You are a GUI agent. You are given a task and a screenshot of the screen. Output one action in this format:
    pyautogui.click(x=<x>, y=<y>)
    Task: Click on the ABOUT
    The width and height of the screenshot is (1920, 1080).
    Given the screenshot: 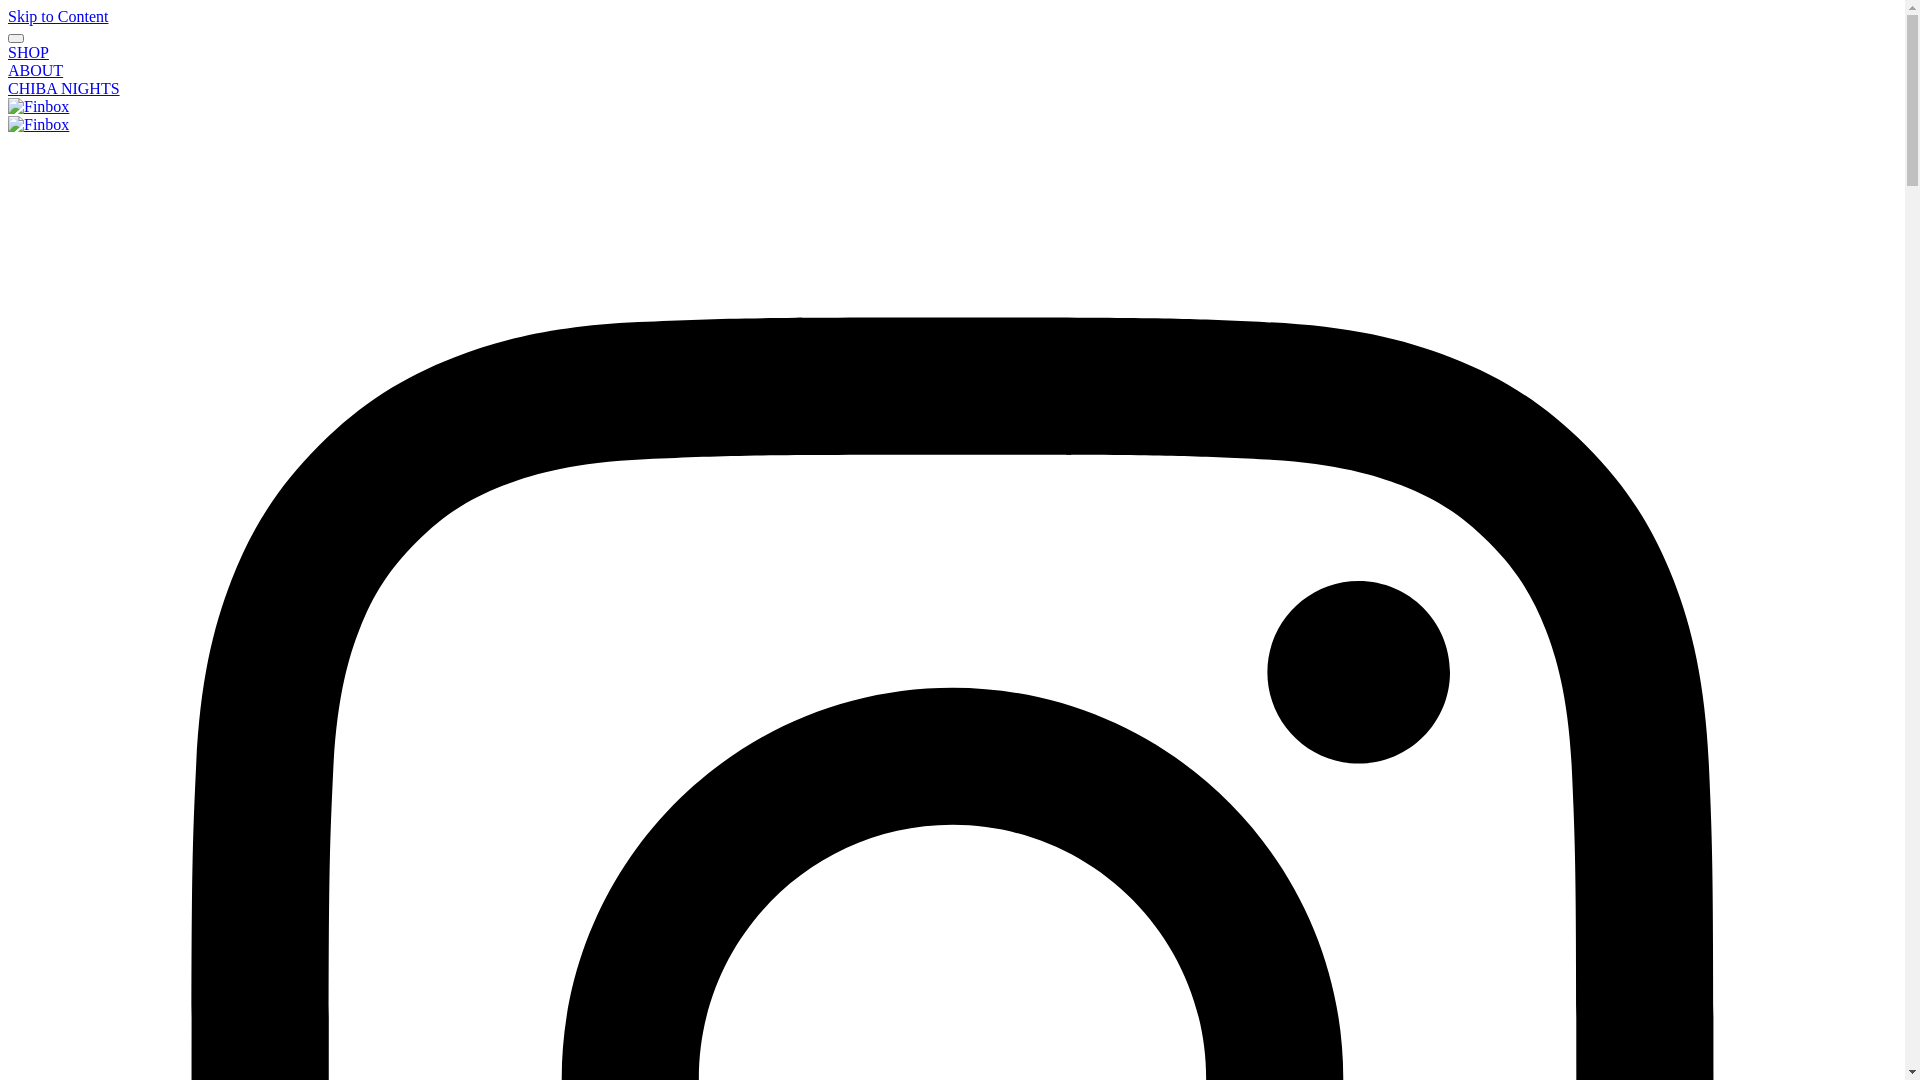 What is the action you would take?
    pyautogui.click(x=36, y=70)
    